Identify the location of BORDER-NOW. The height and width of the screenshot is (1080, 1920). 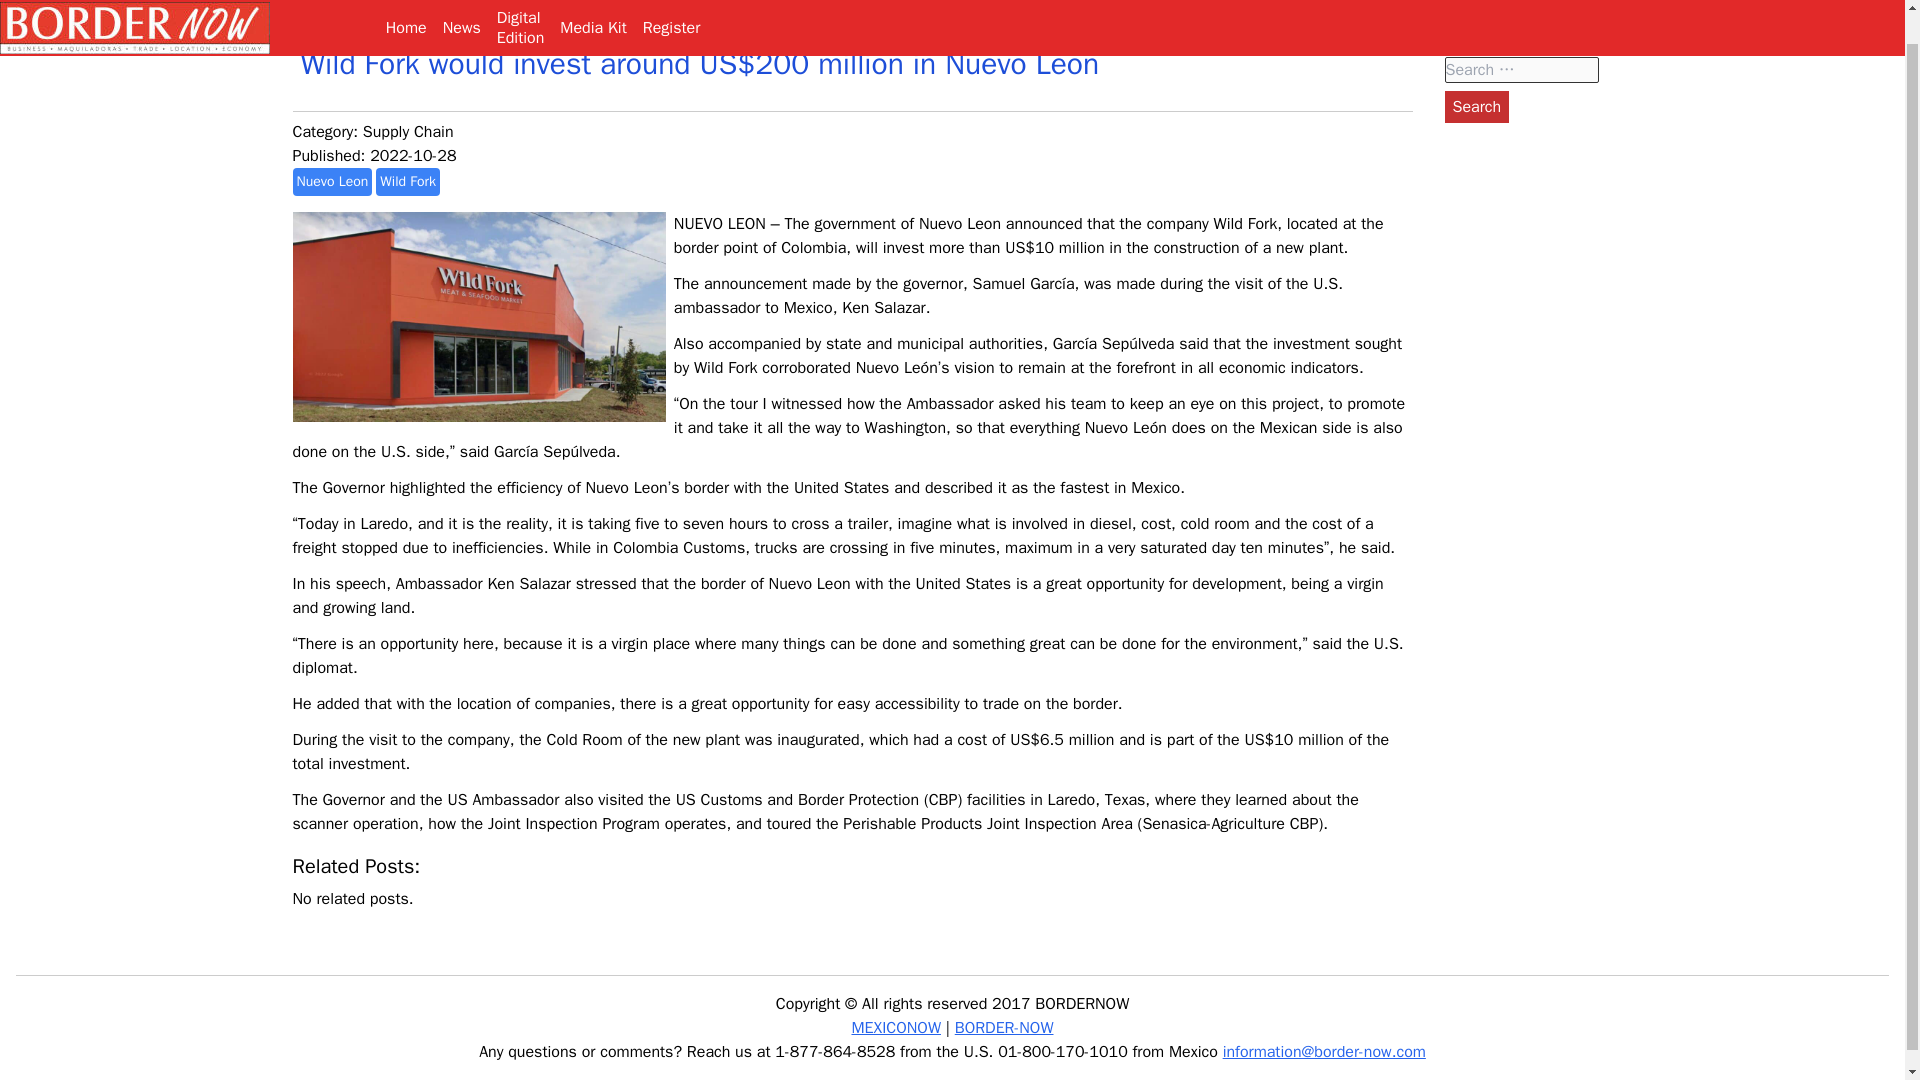
(1476, 106).